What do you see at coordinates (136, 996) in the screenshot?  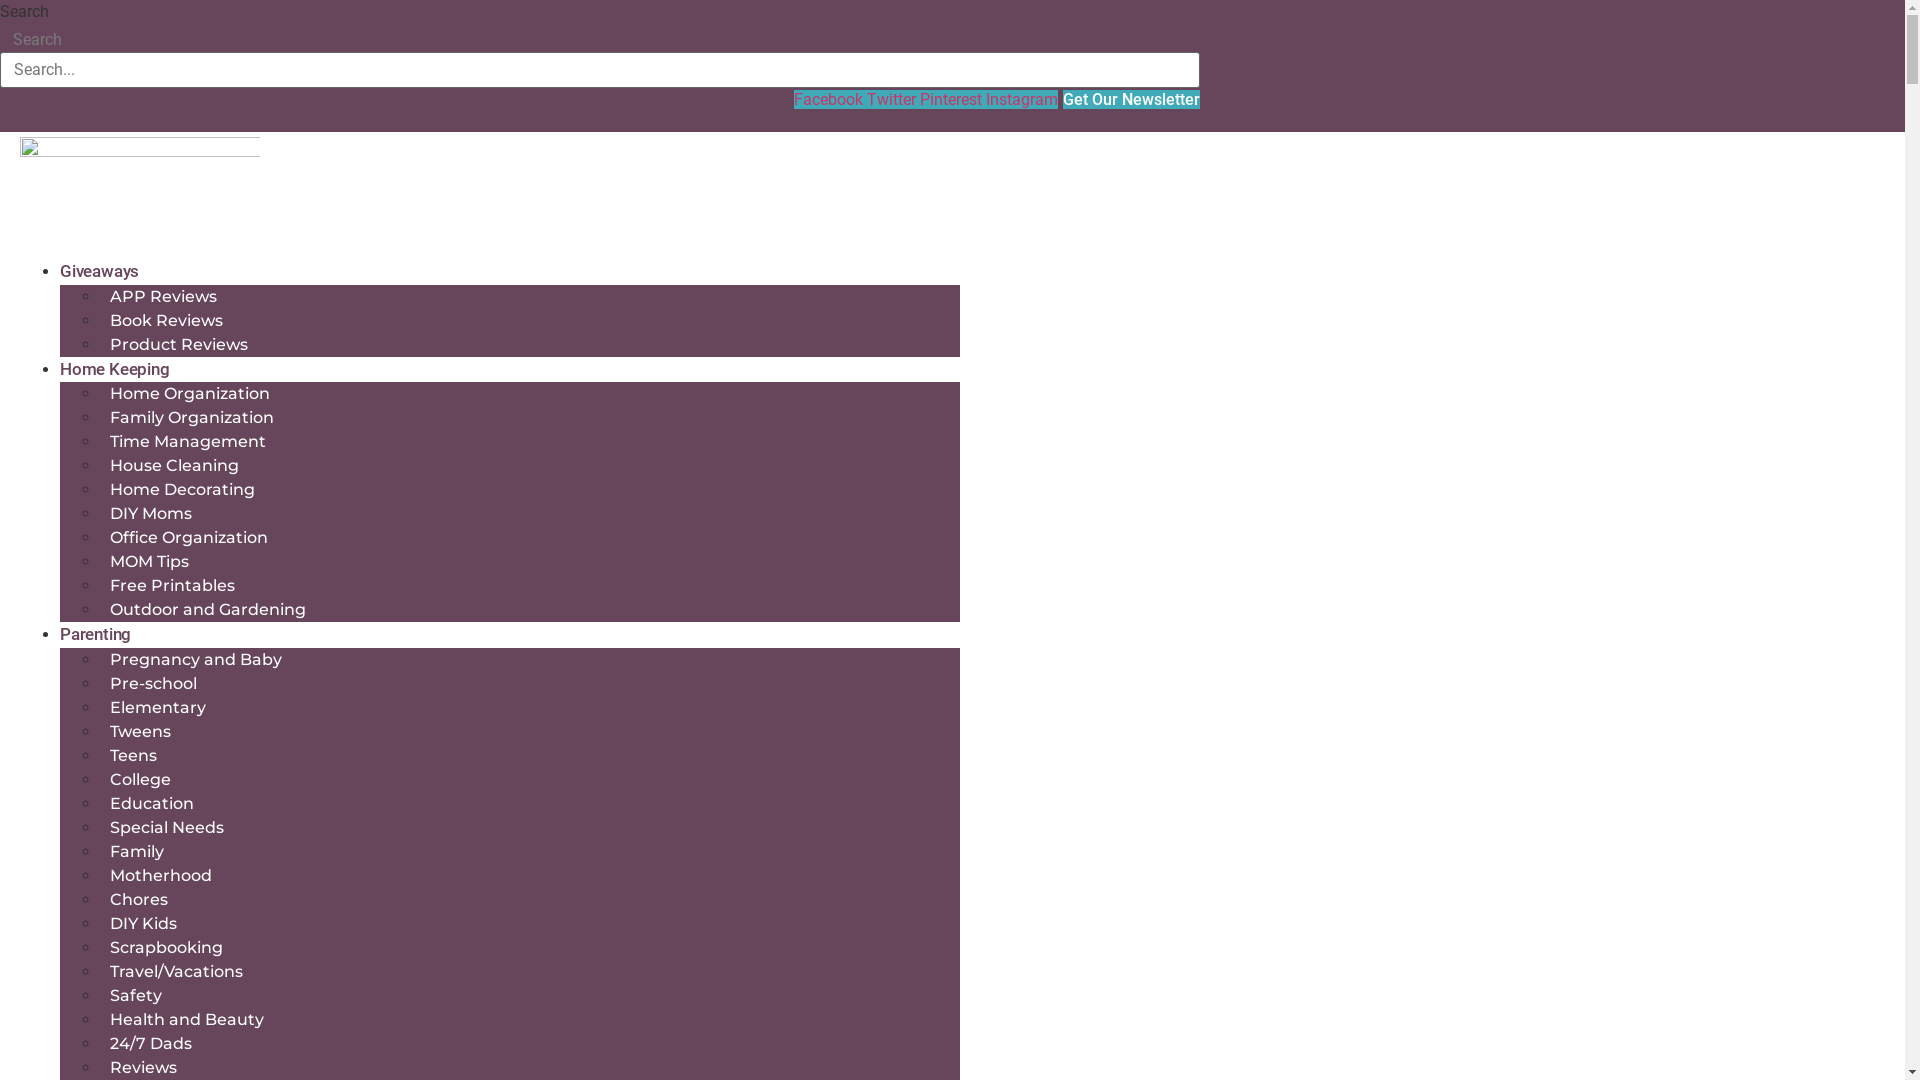 I see `Safety` at bounding box center [136, 996].